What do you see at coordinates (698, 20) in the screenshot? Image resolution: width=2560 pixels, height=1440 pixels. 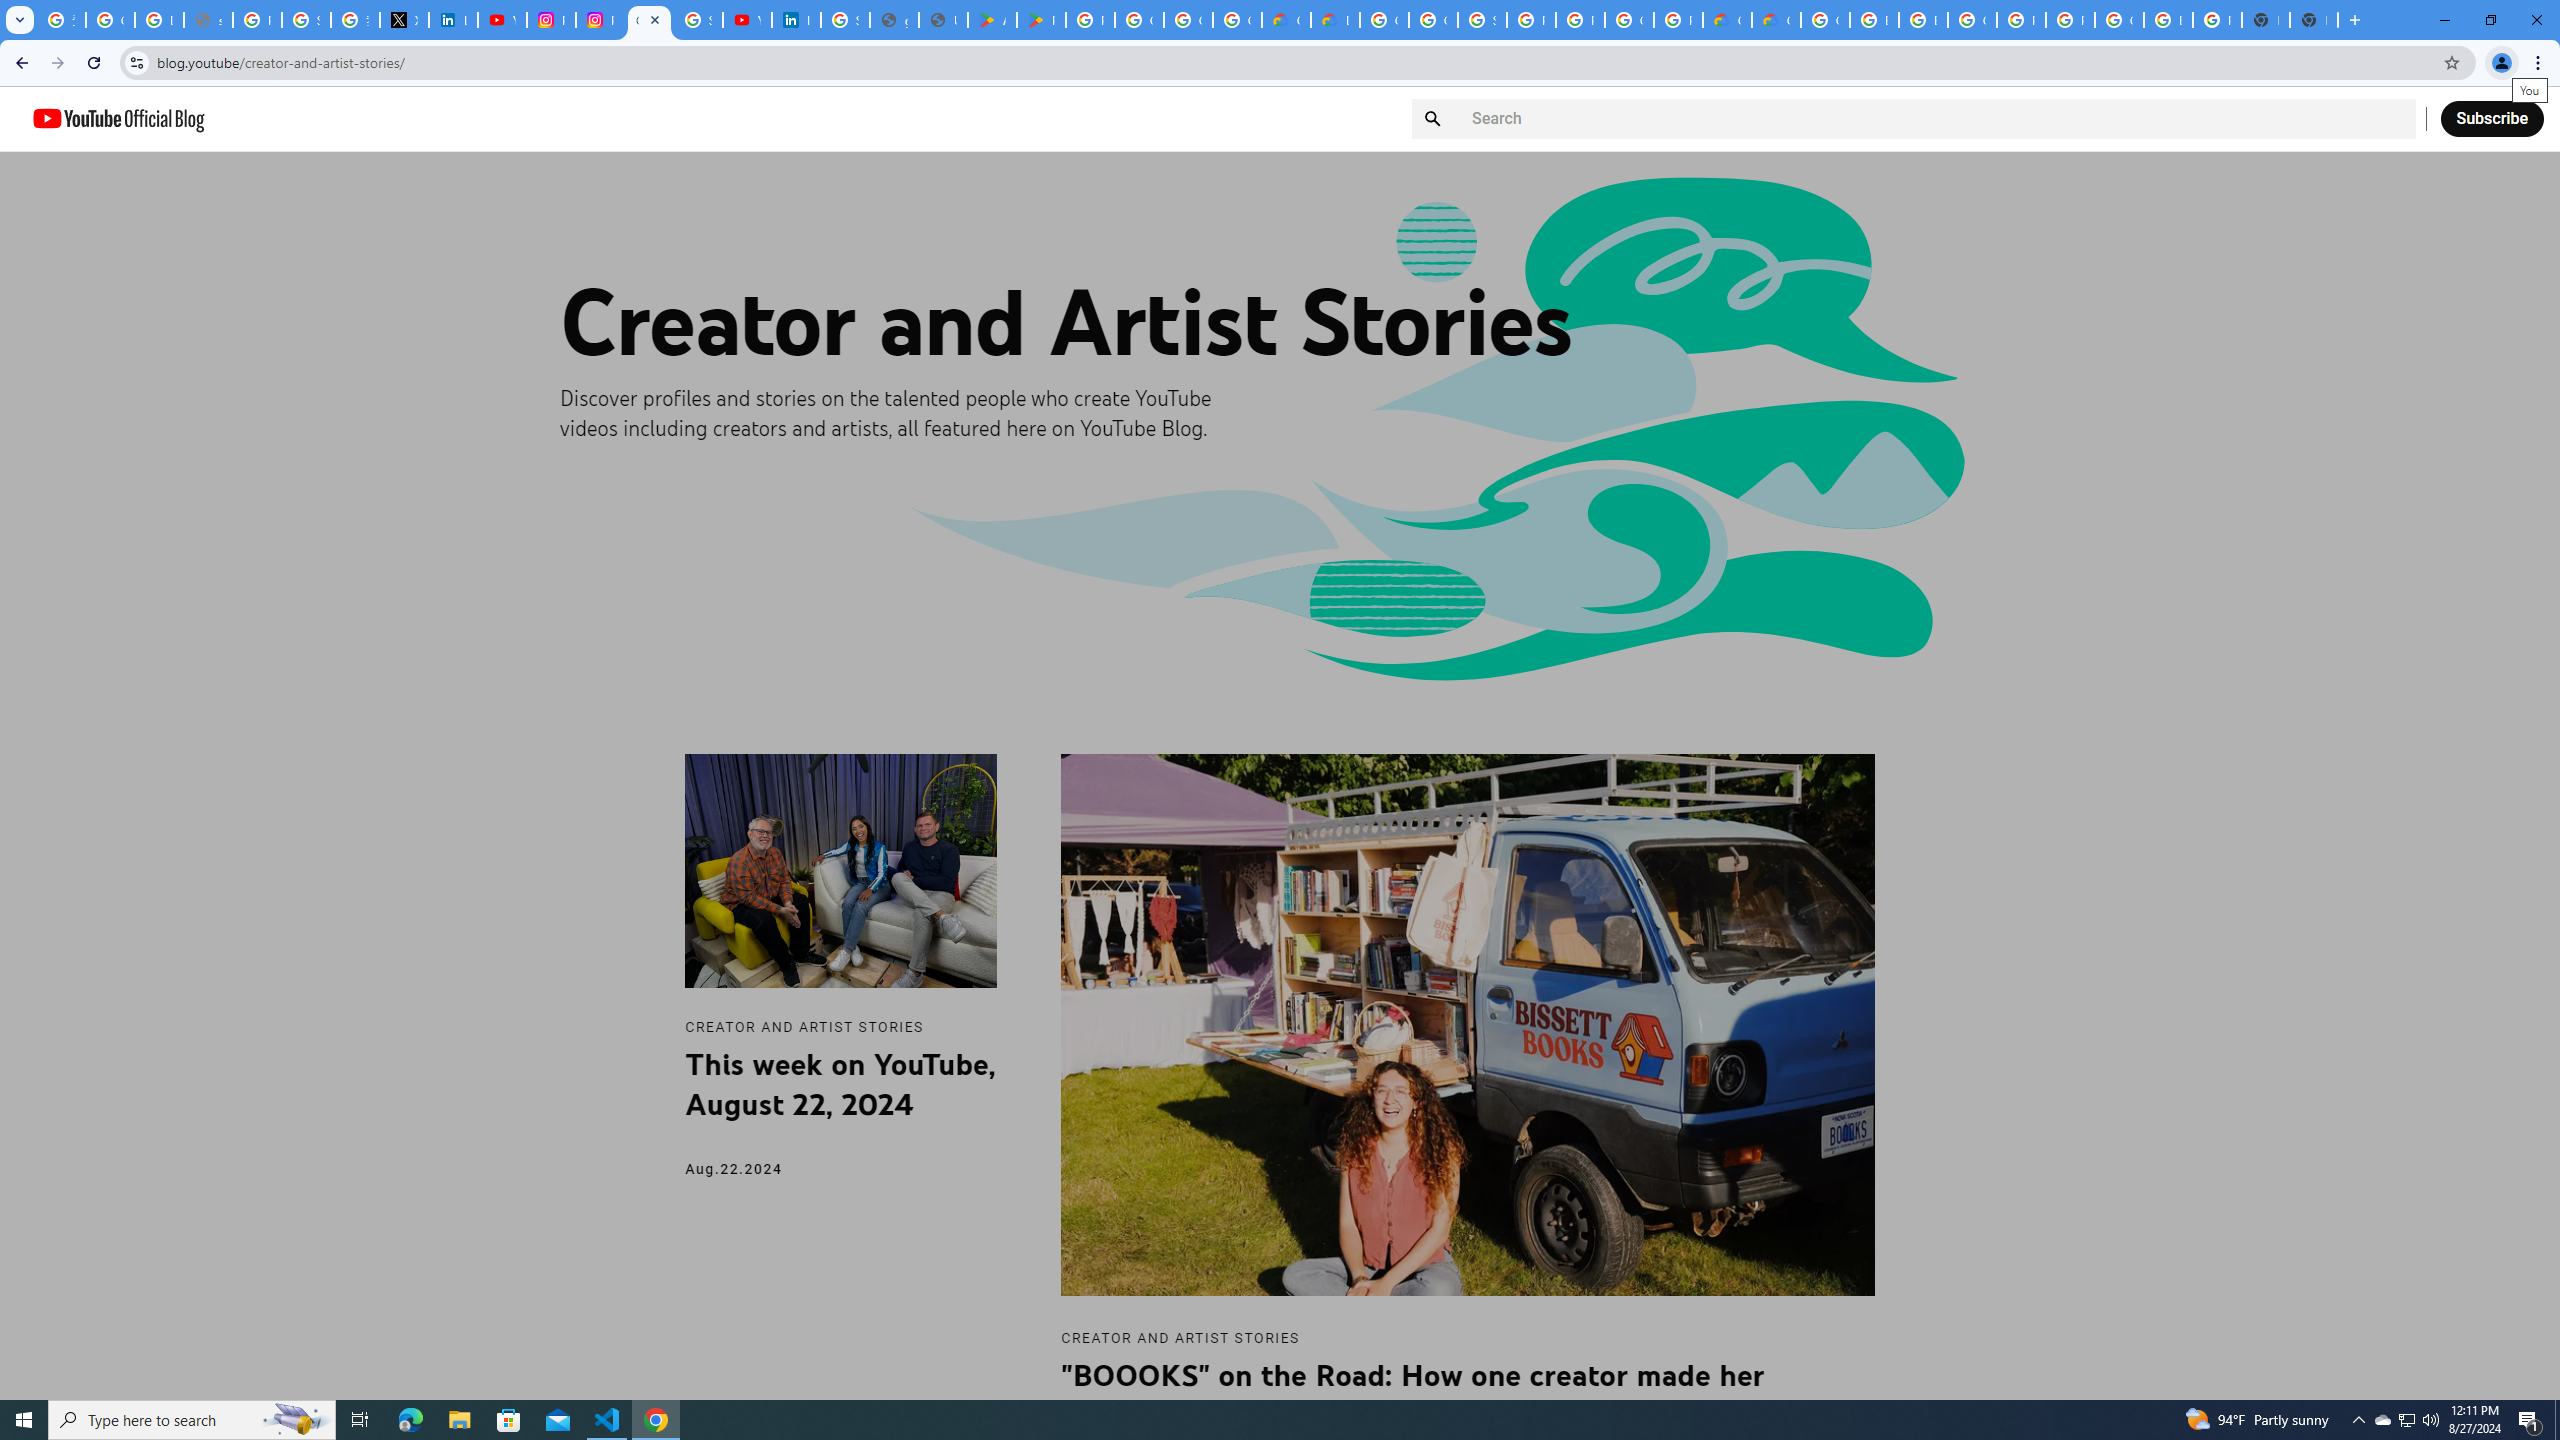 I see `Sign in - Google Accounts` at bounding box center [698, 20].